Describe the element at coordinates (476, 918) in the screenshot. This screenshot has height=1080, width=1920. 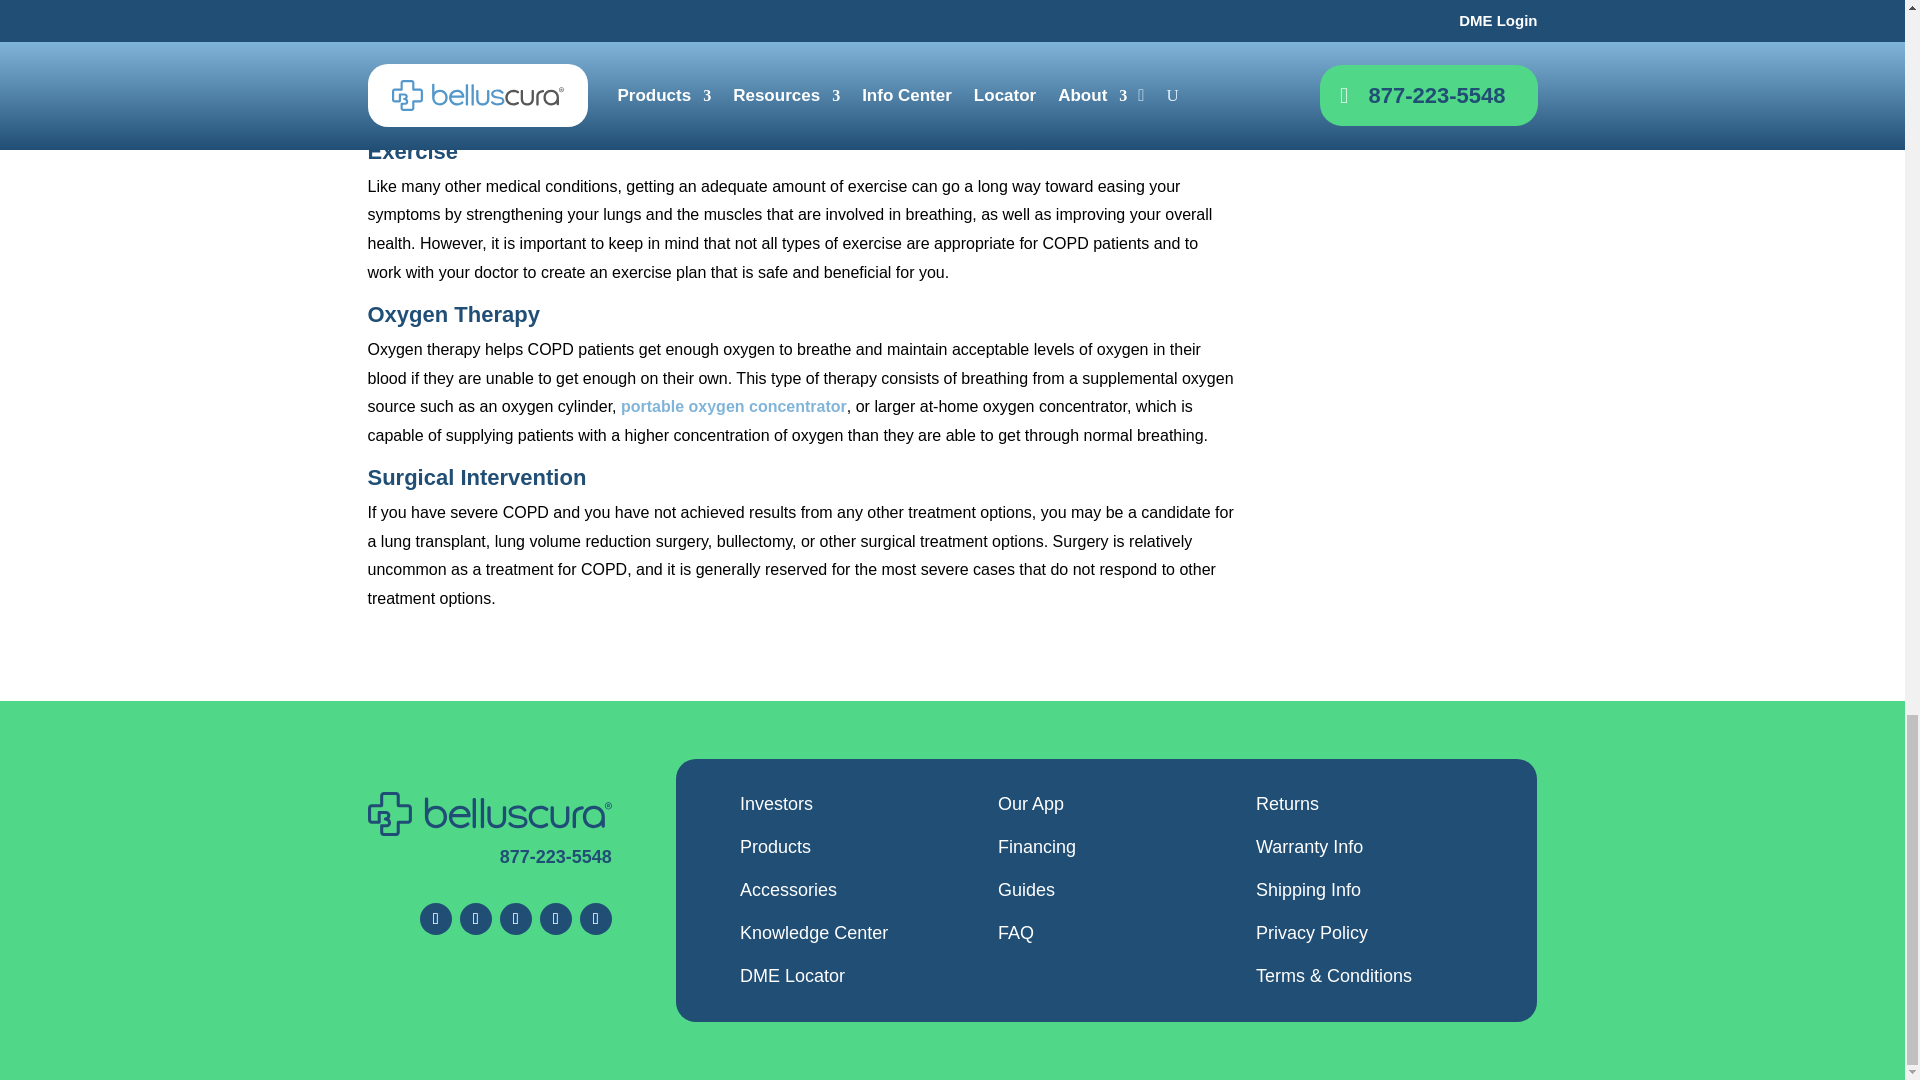
I see `Follow on X` at that location.